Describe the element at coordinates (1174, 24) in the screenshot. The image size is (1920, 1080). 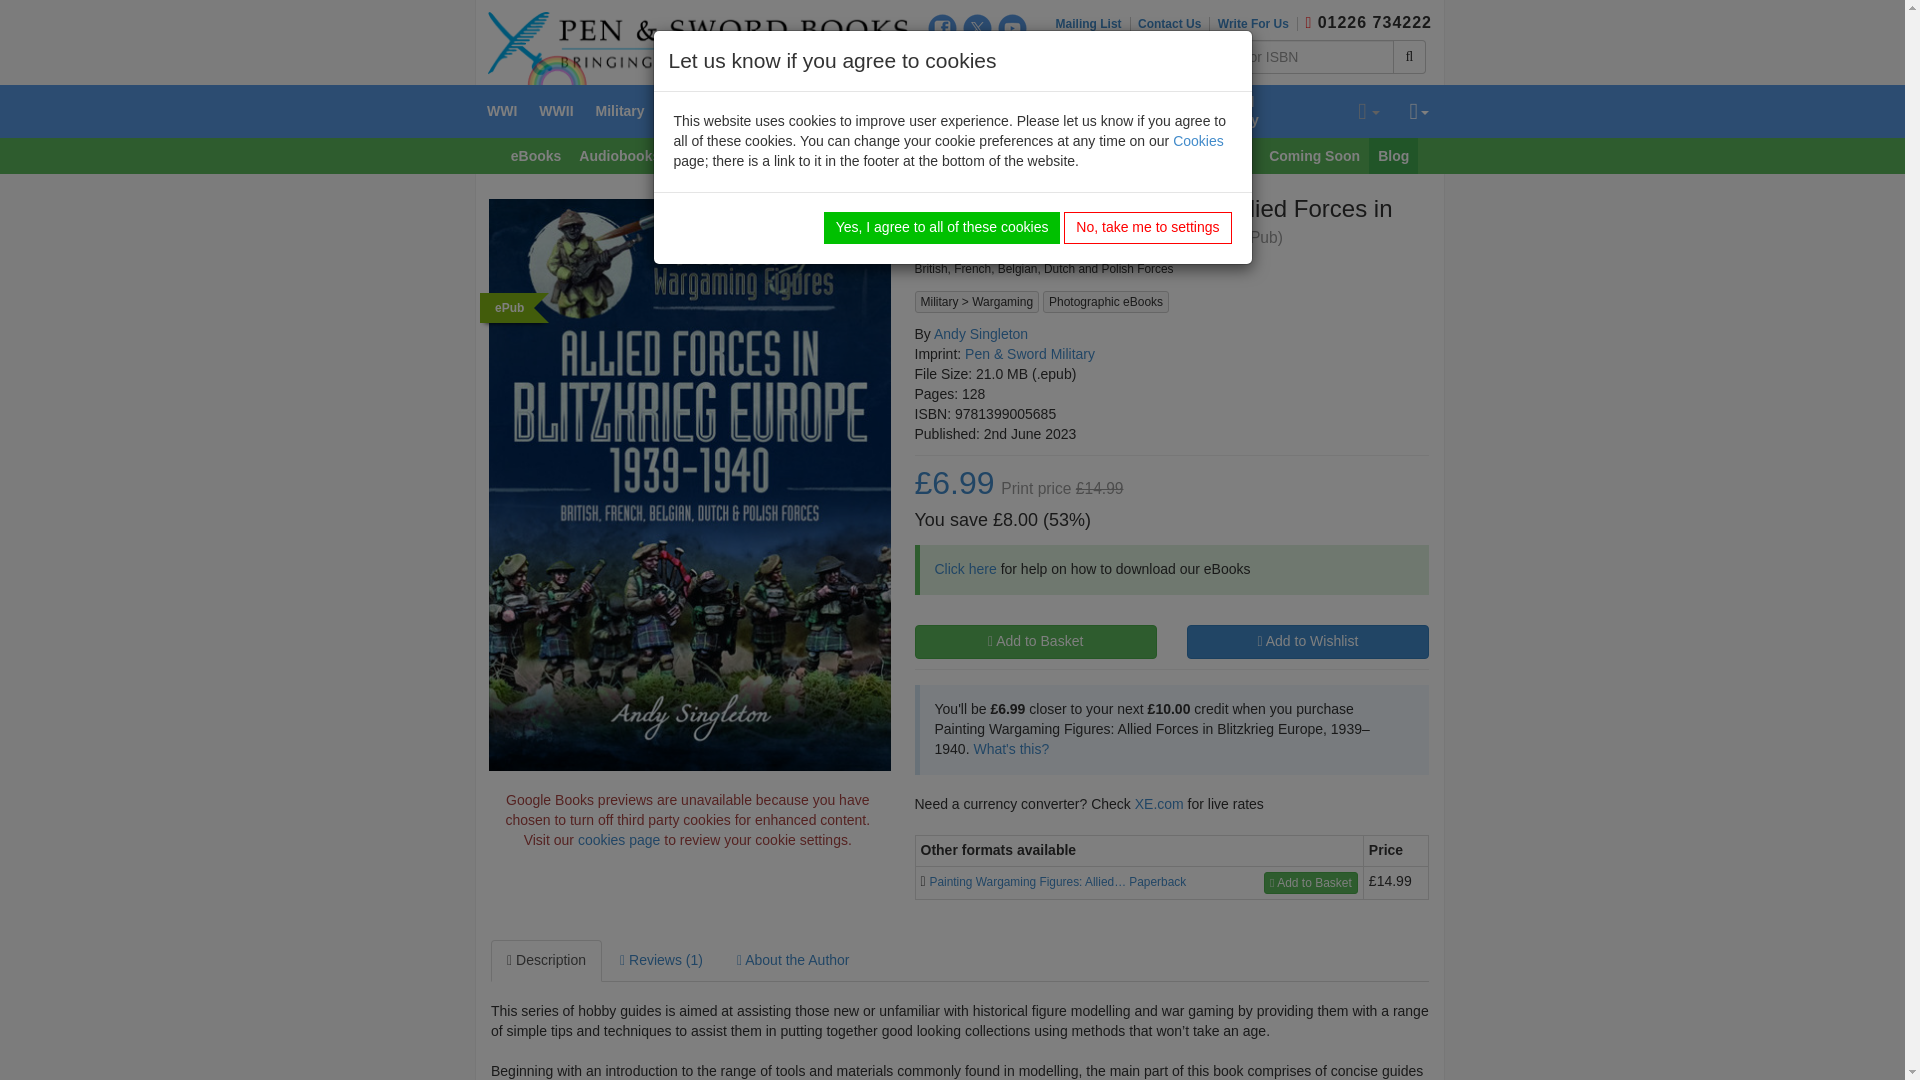
I see `Contact Us` at that location.